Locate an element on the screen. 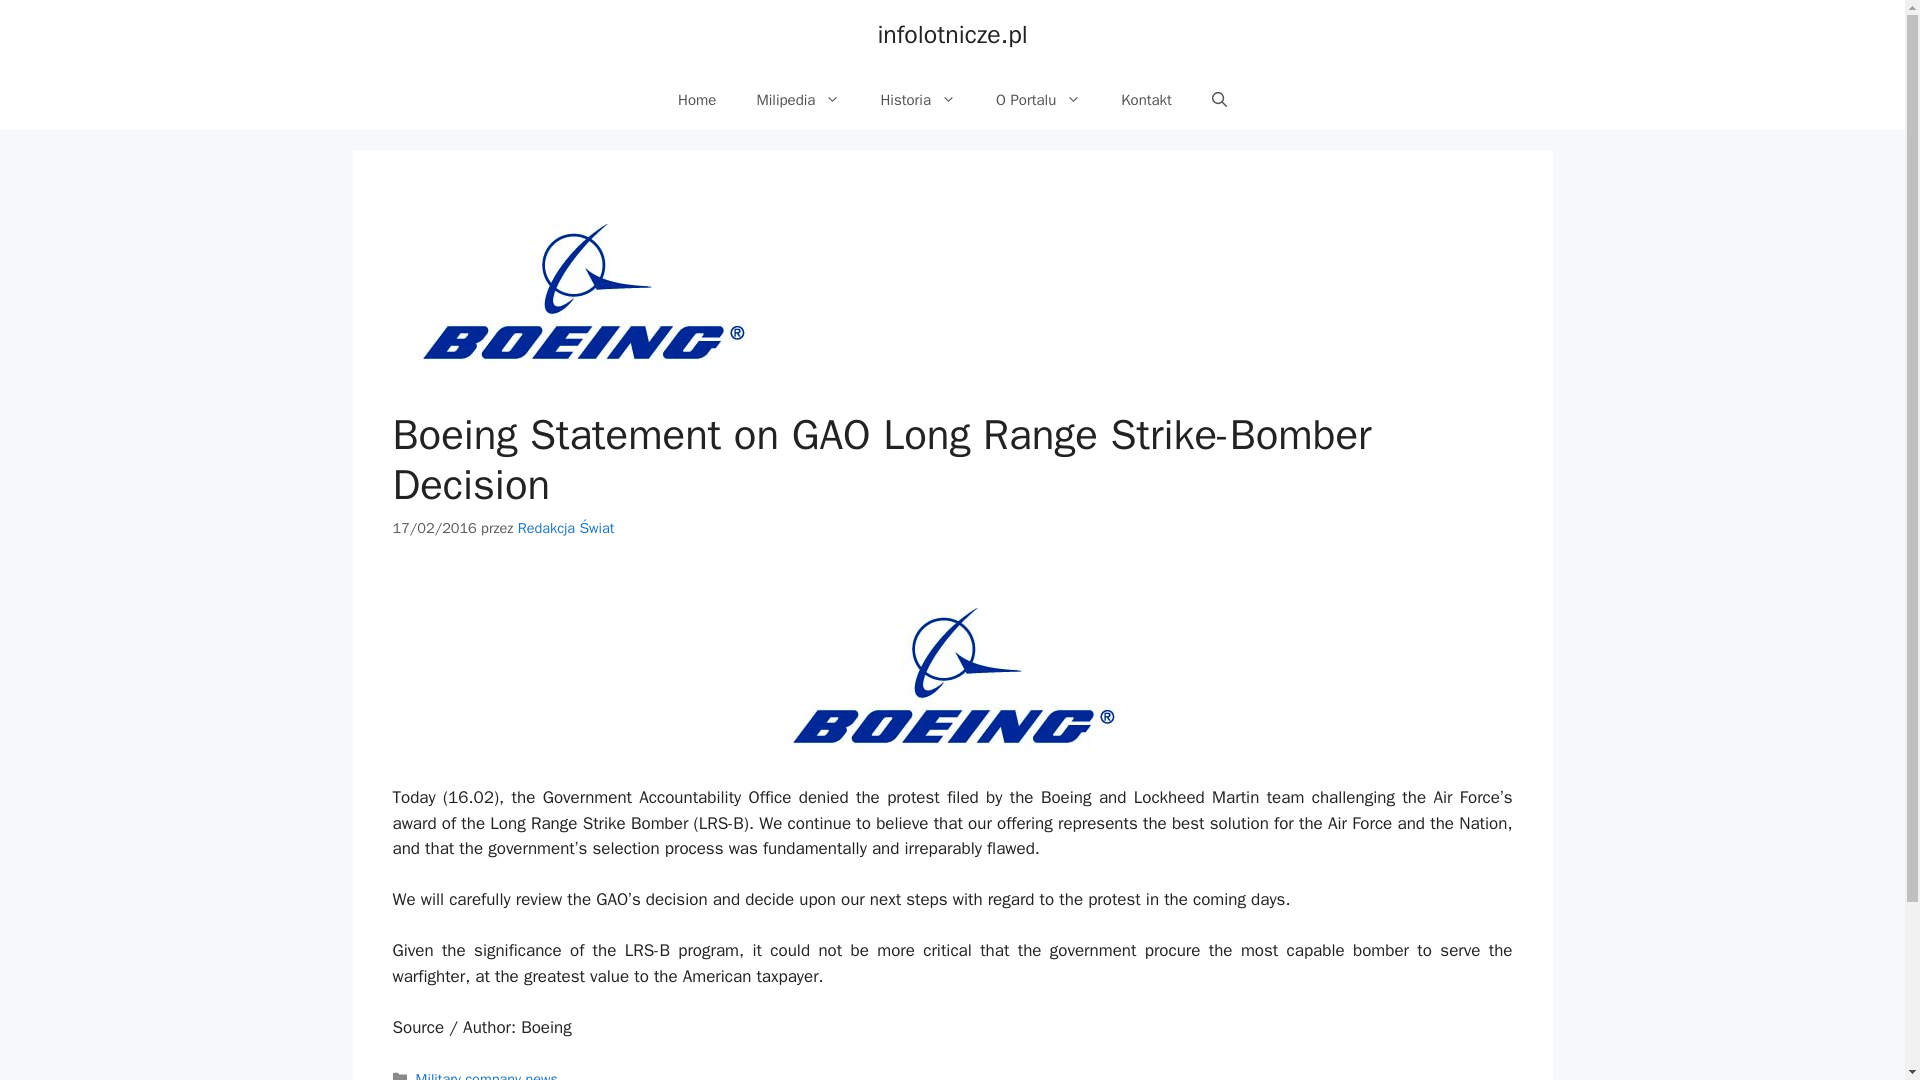  Kontakt is located at coordinates (1146, 100).